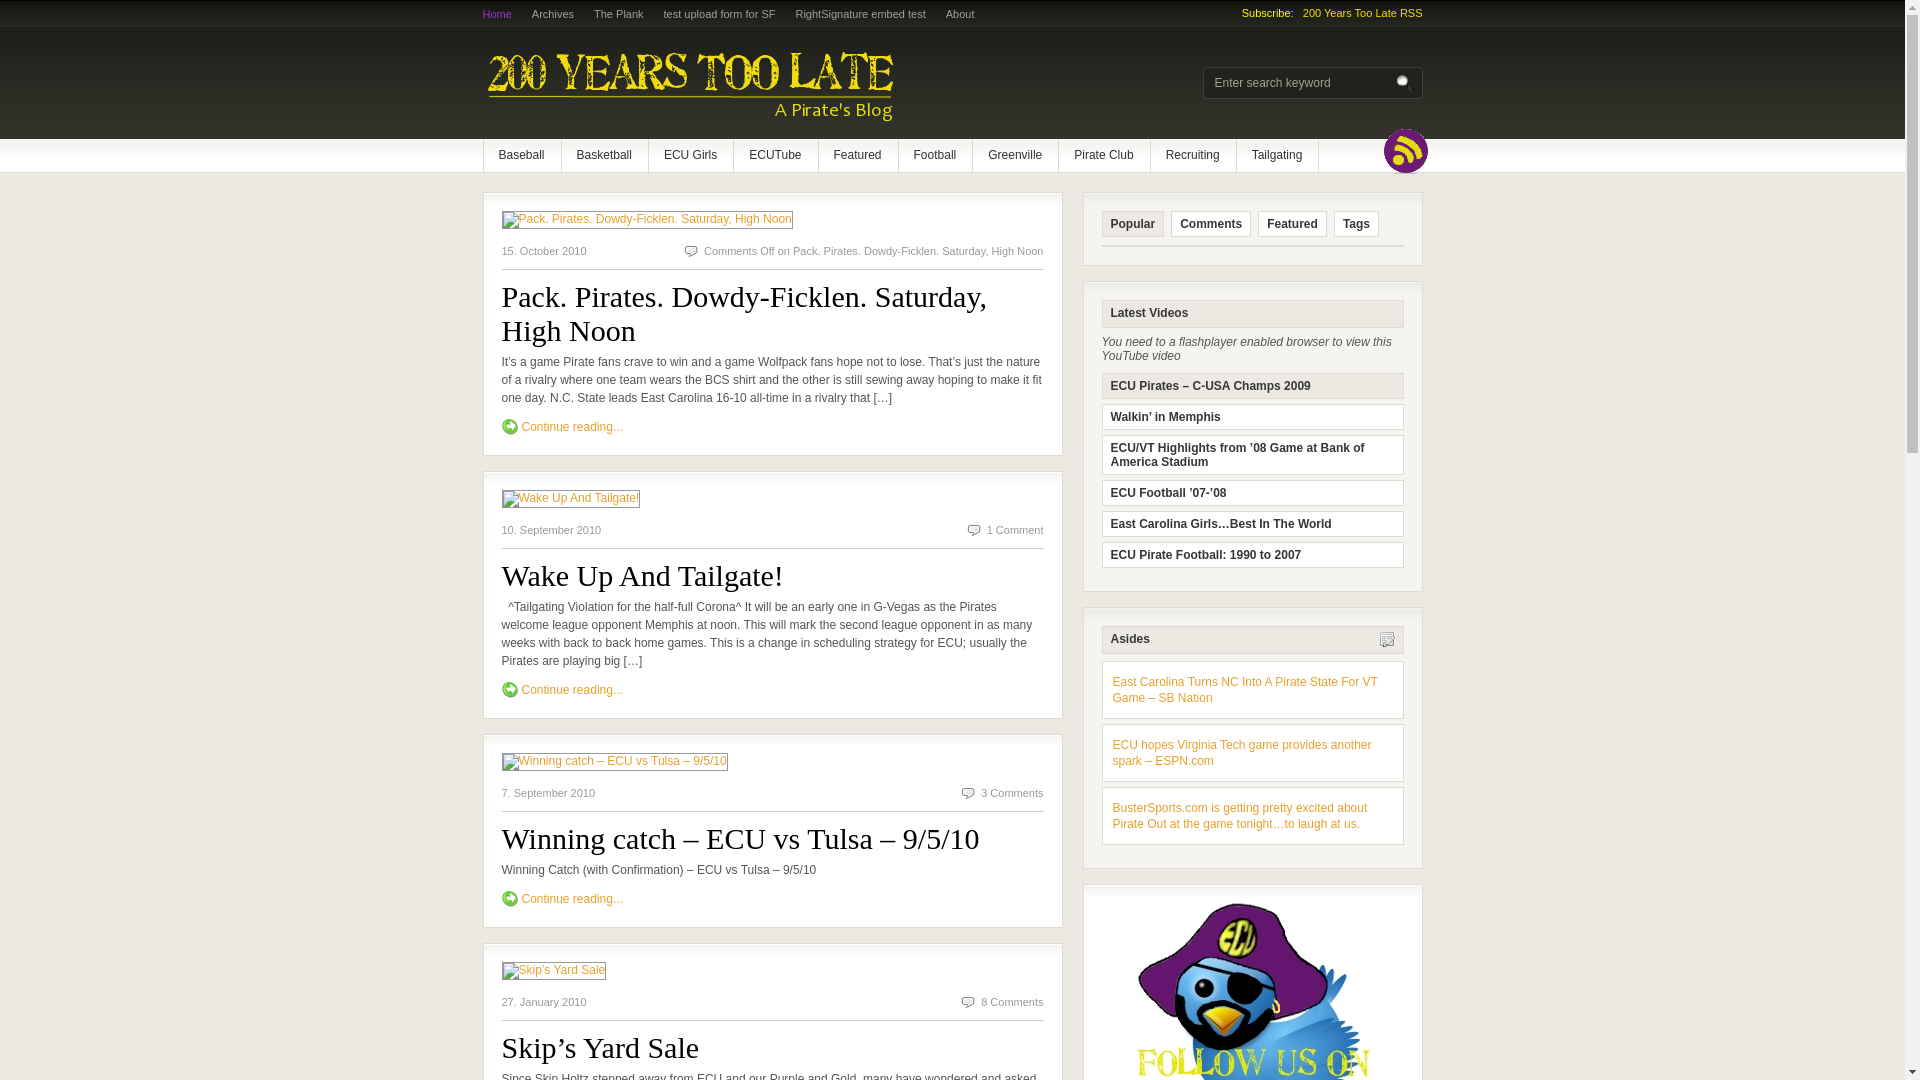  Describe the element at coordinates (496, 14) in the screenshot. I see `Home` at that location.